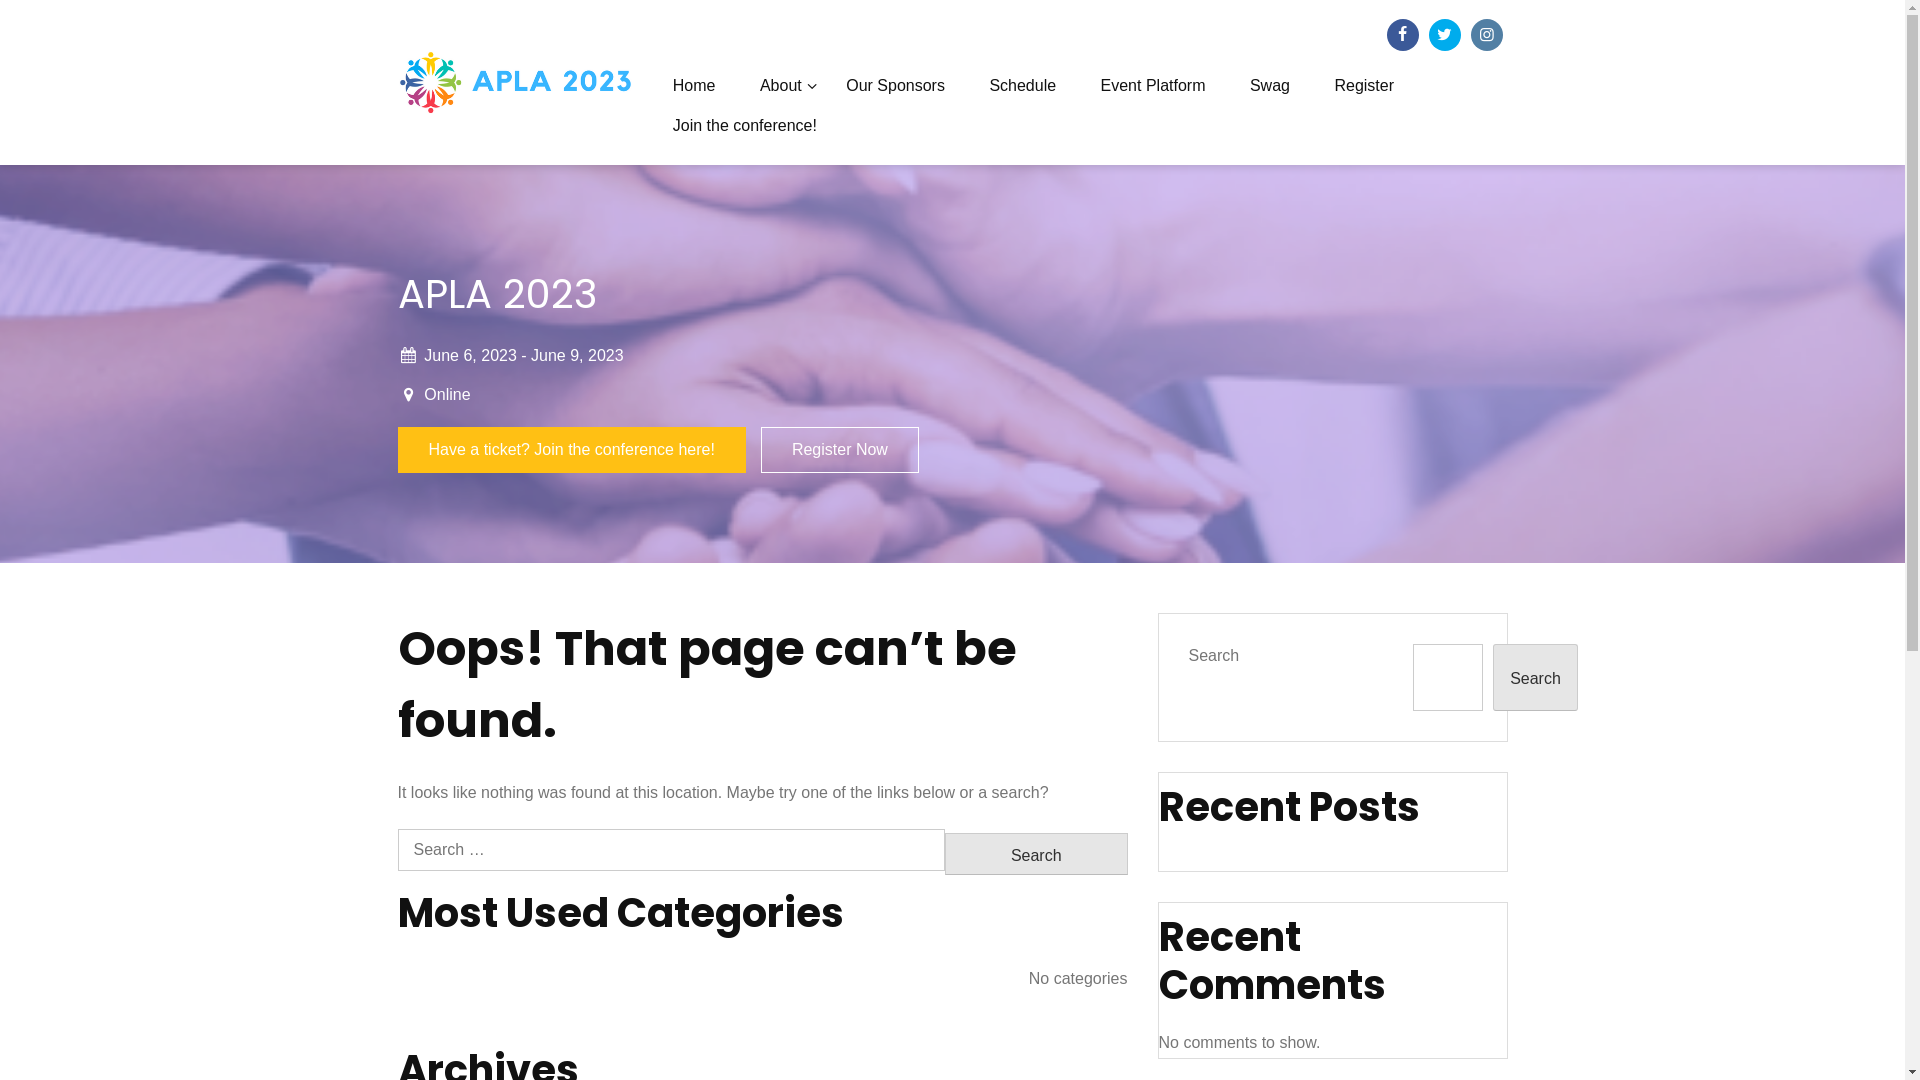 The height and width of the screenshot is (1080, 1920). I want to click on About, so click(781, 86).